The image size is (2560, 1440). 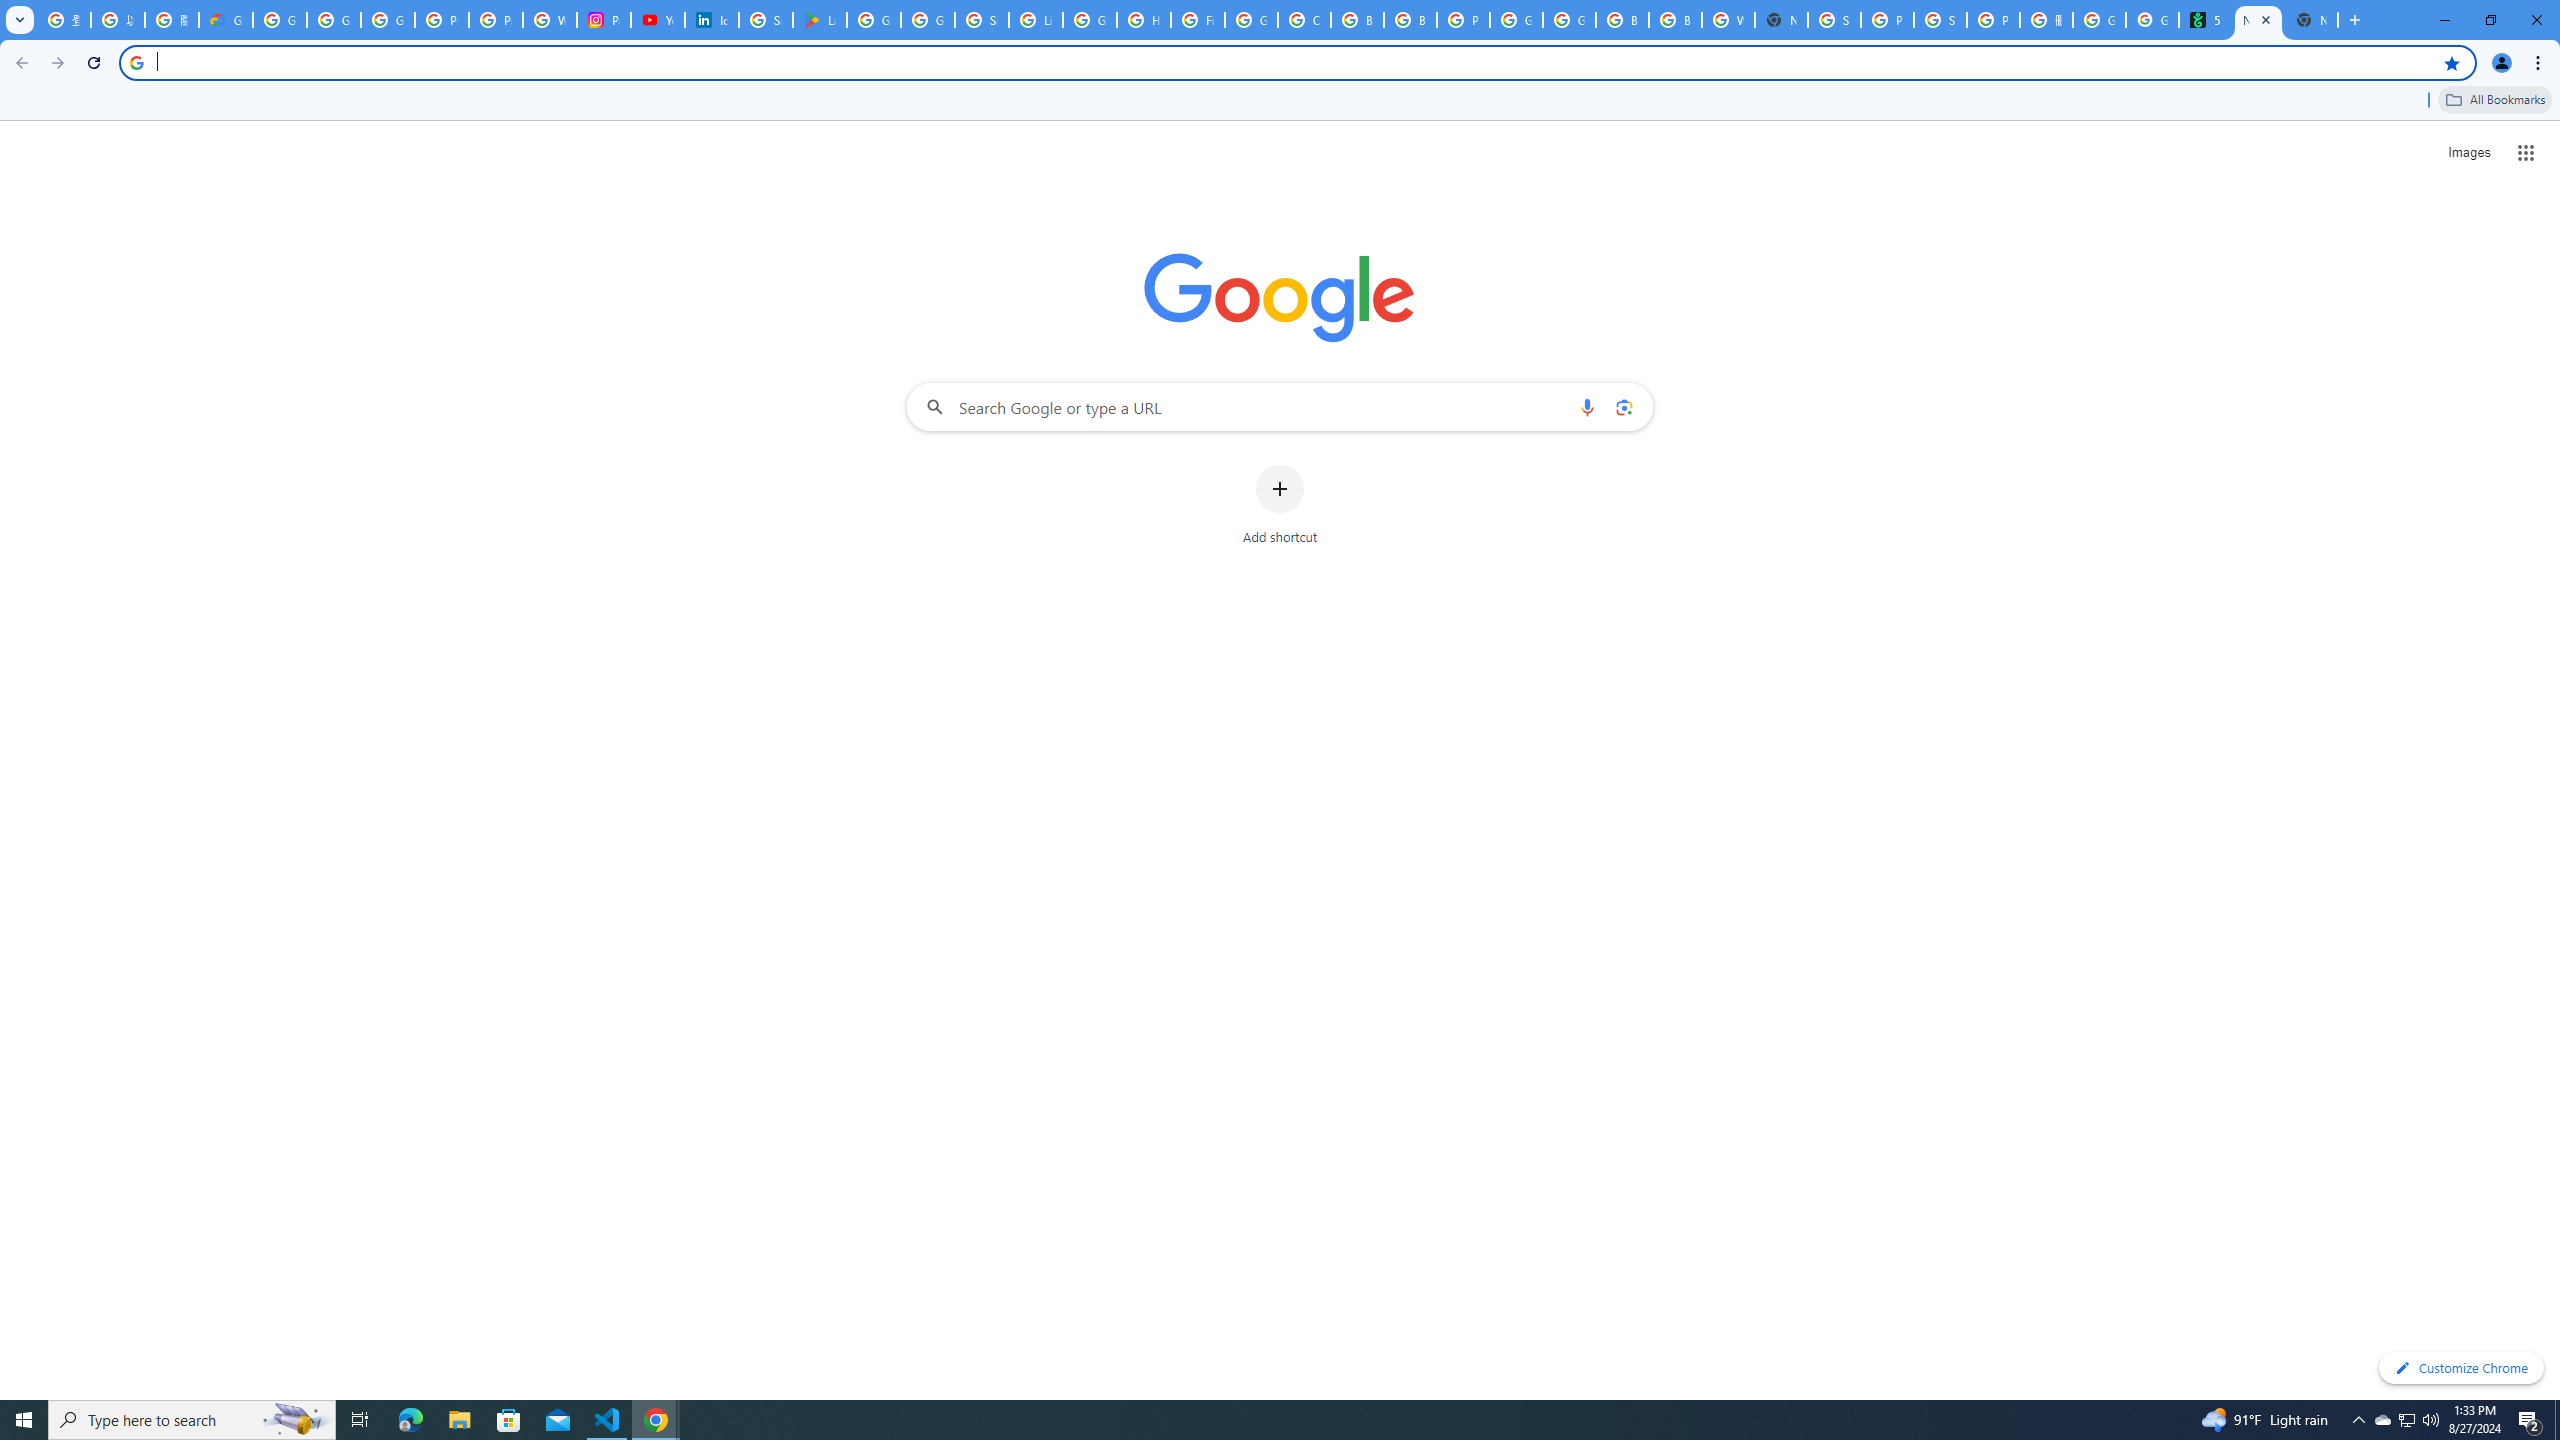 I want to click on All Bookmarks, so click(x=2494, y=100).